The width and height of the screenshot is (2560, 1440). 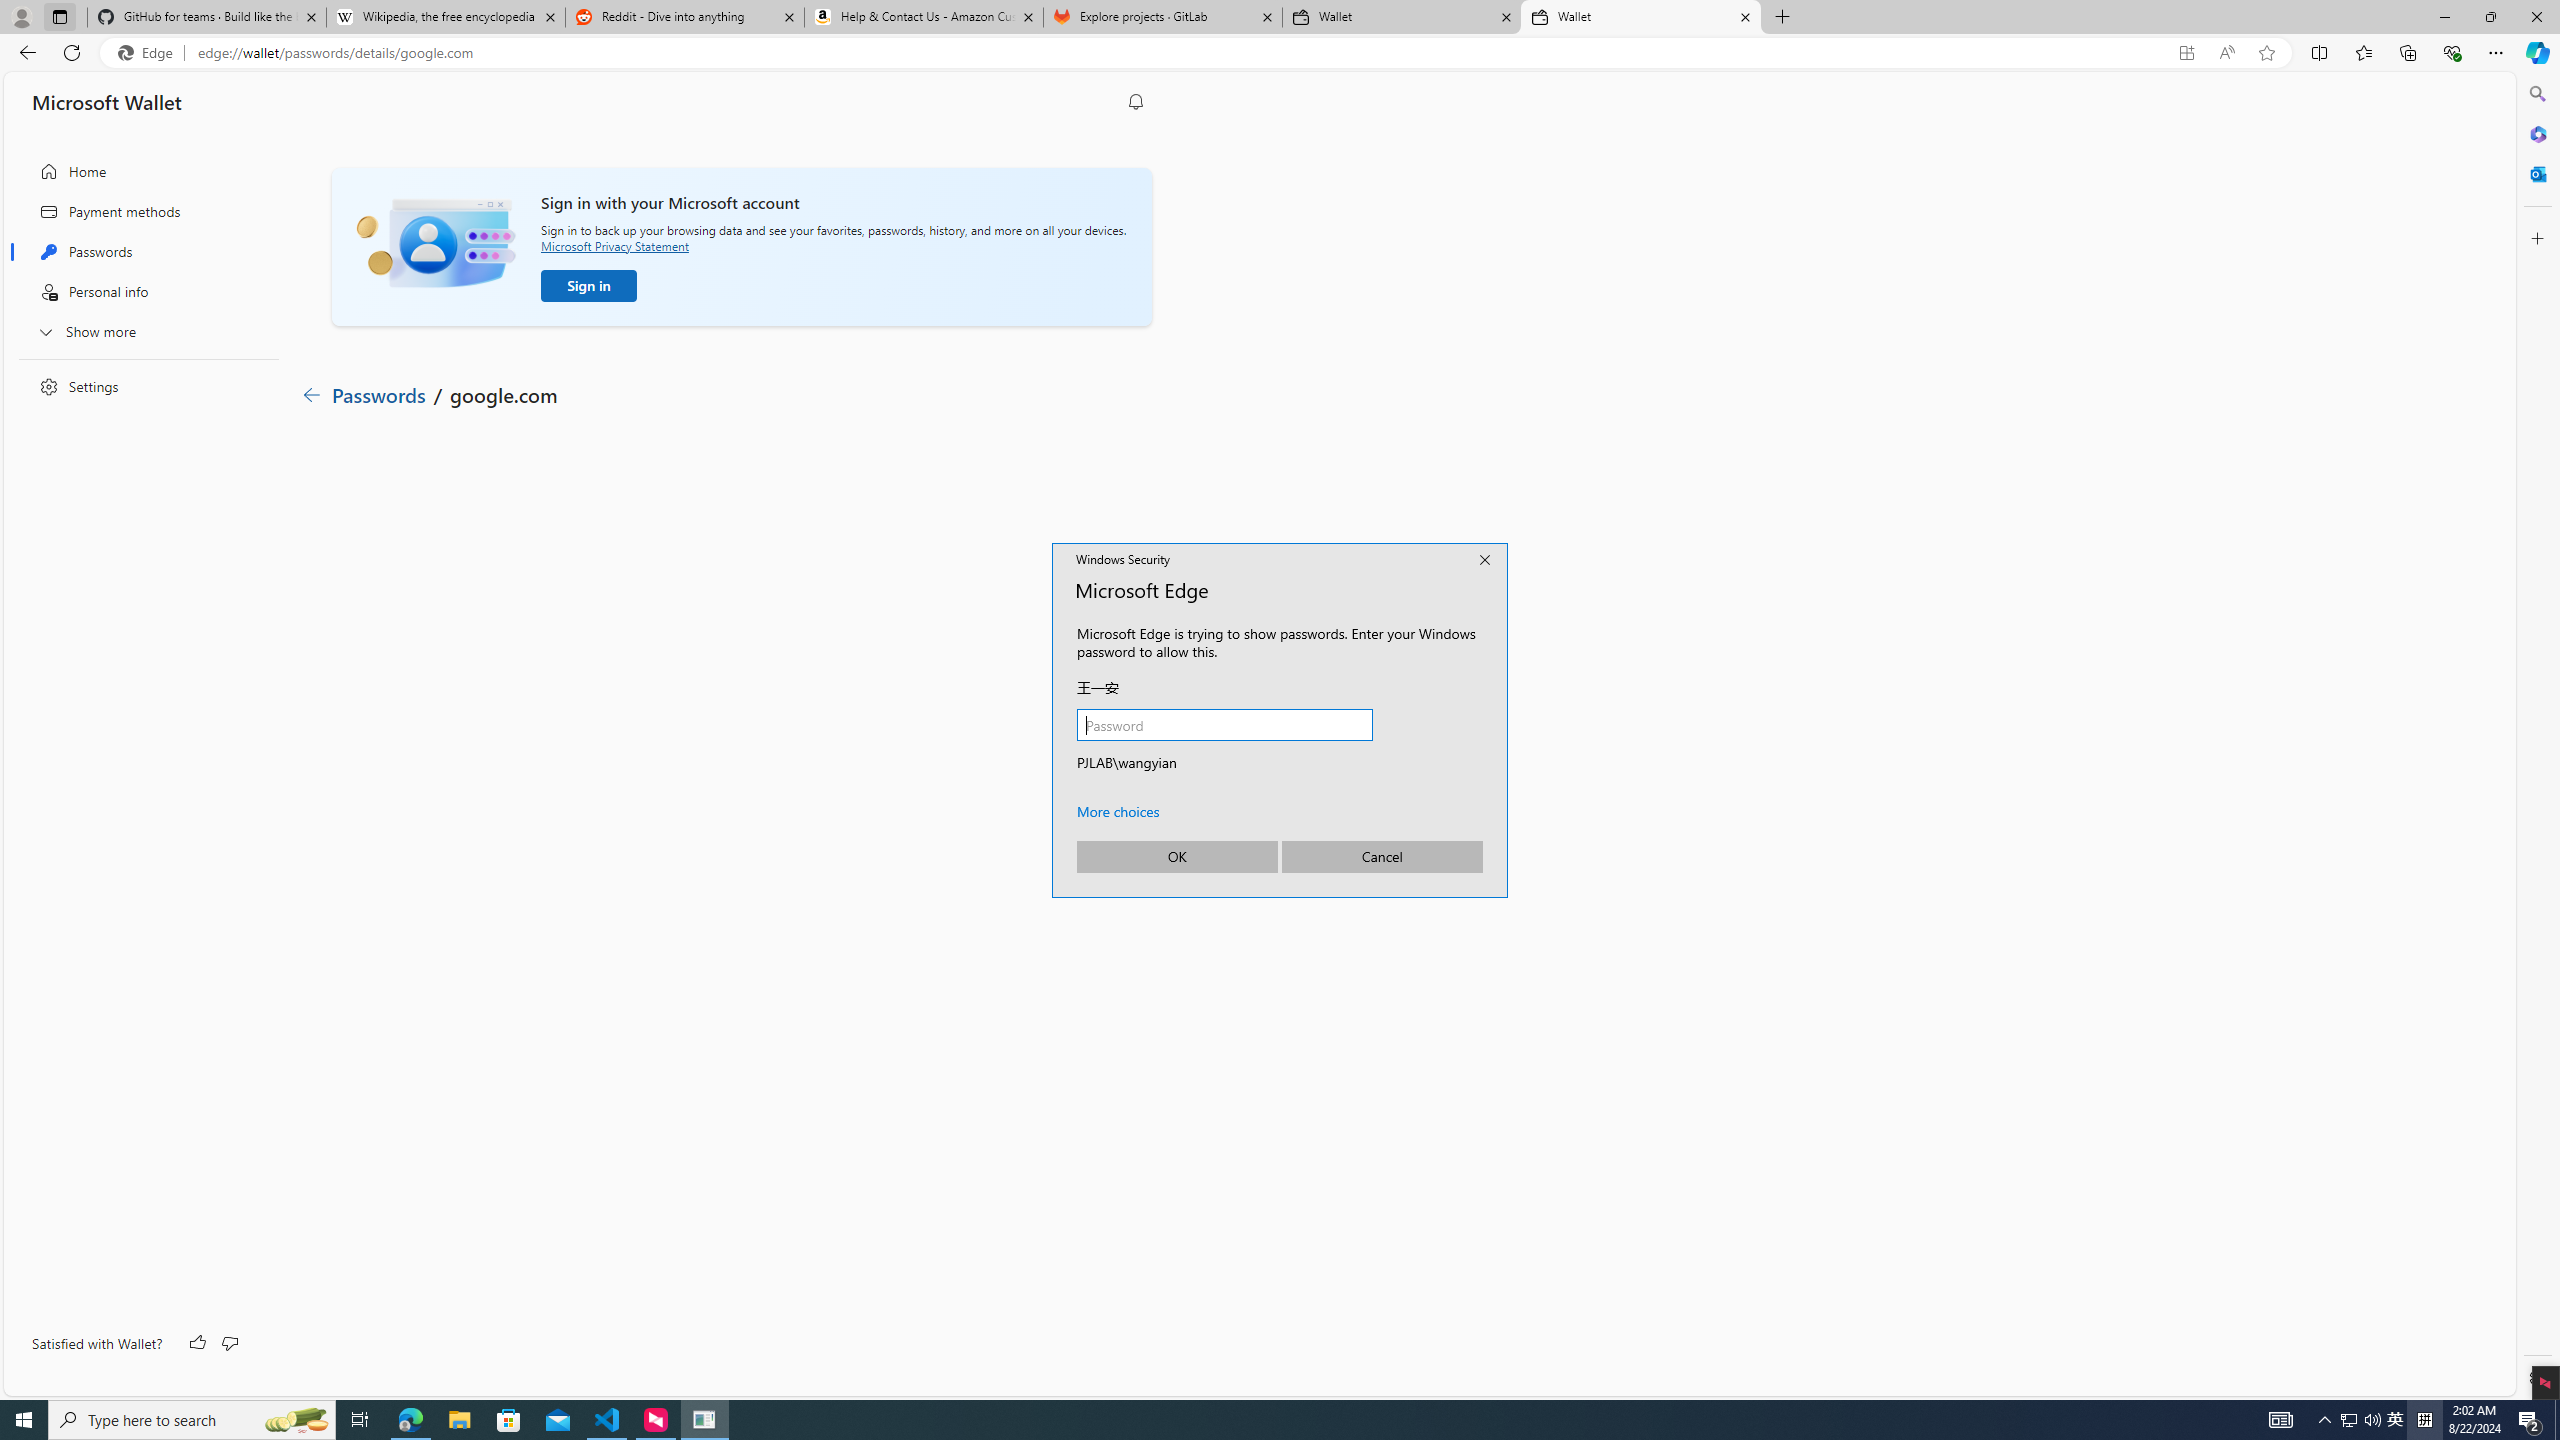 I want to click on Passwords - 1 total saved, so click(x=944, y=574).